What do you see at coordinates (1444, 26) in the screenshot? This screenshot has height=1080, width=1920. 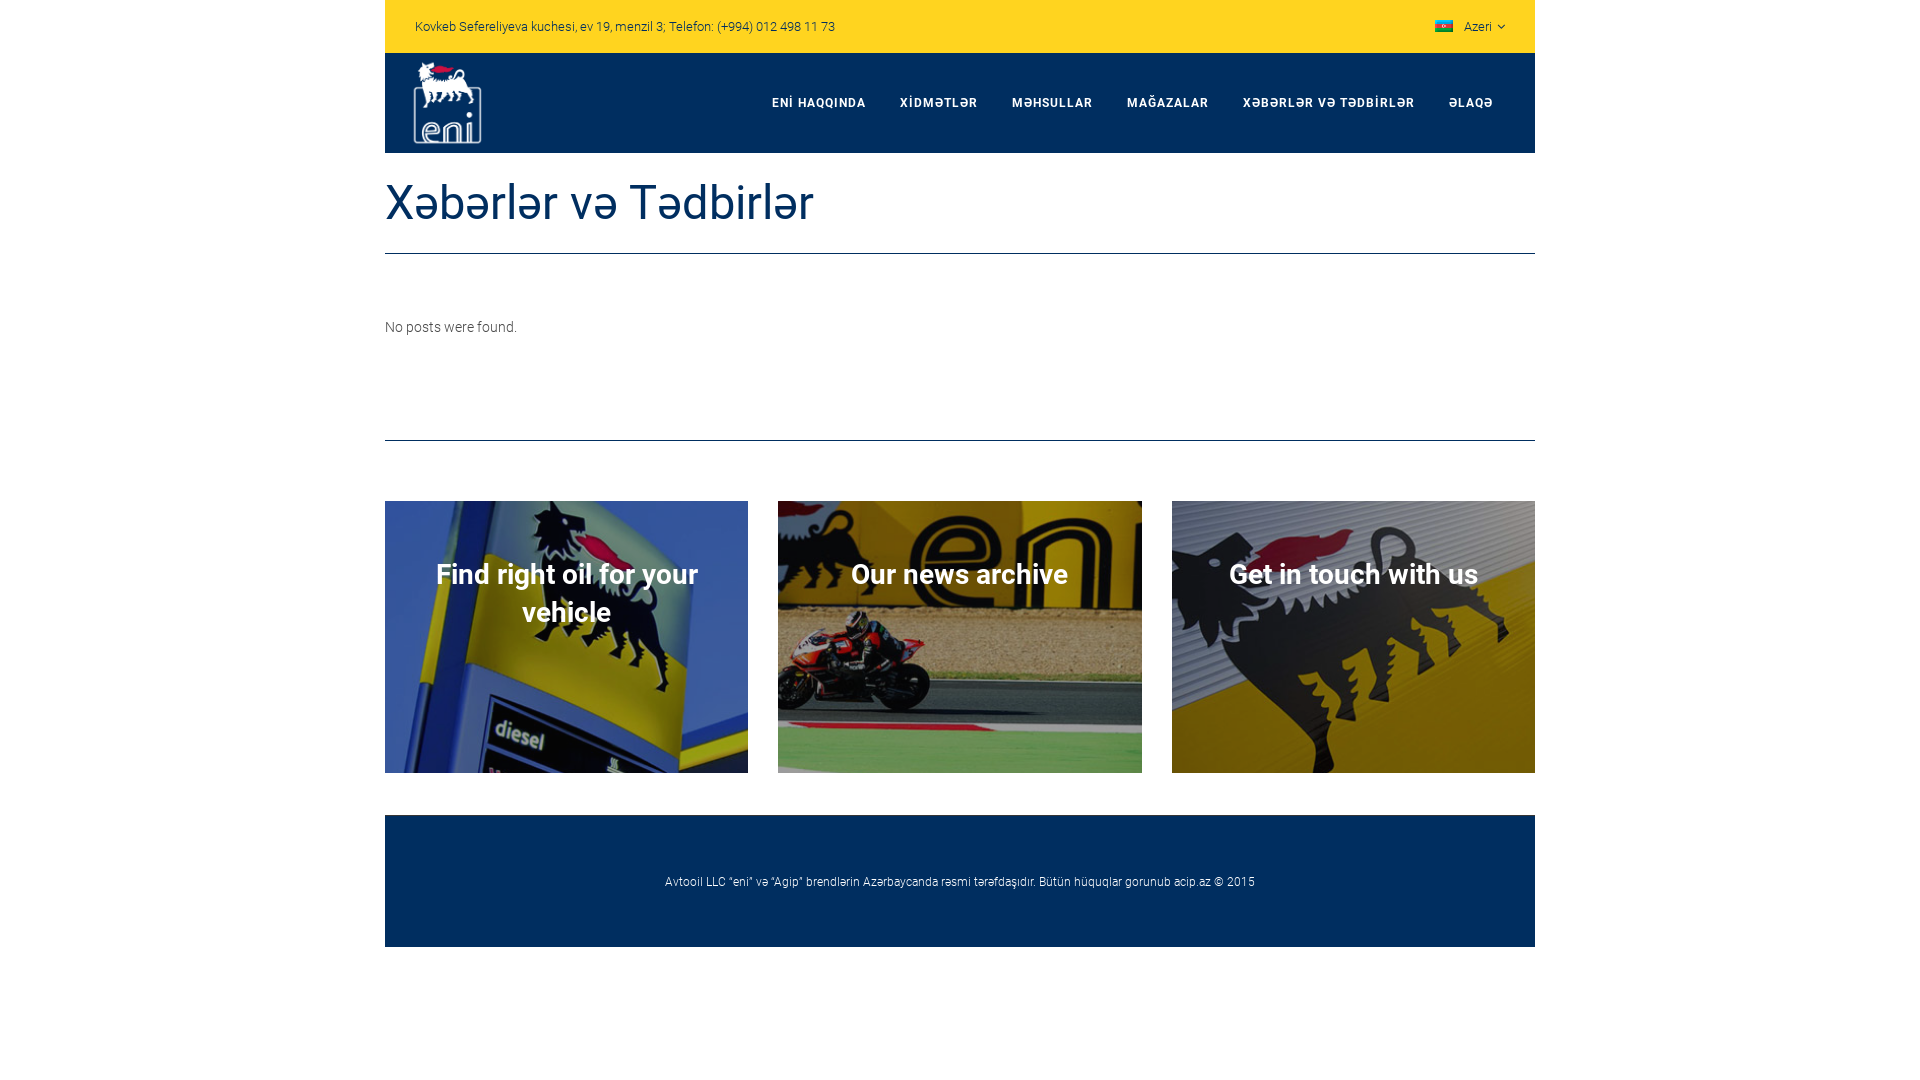 I see `Azeri` at bounding box center [1444, 26].